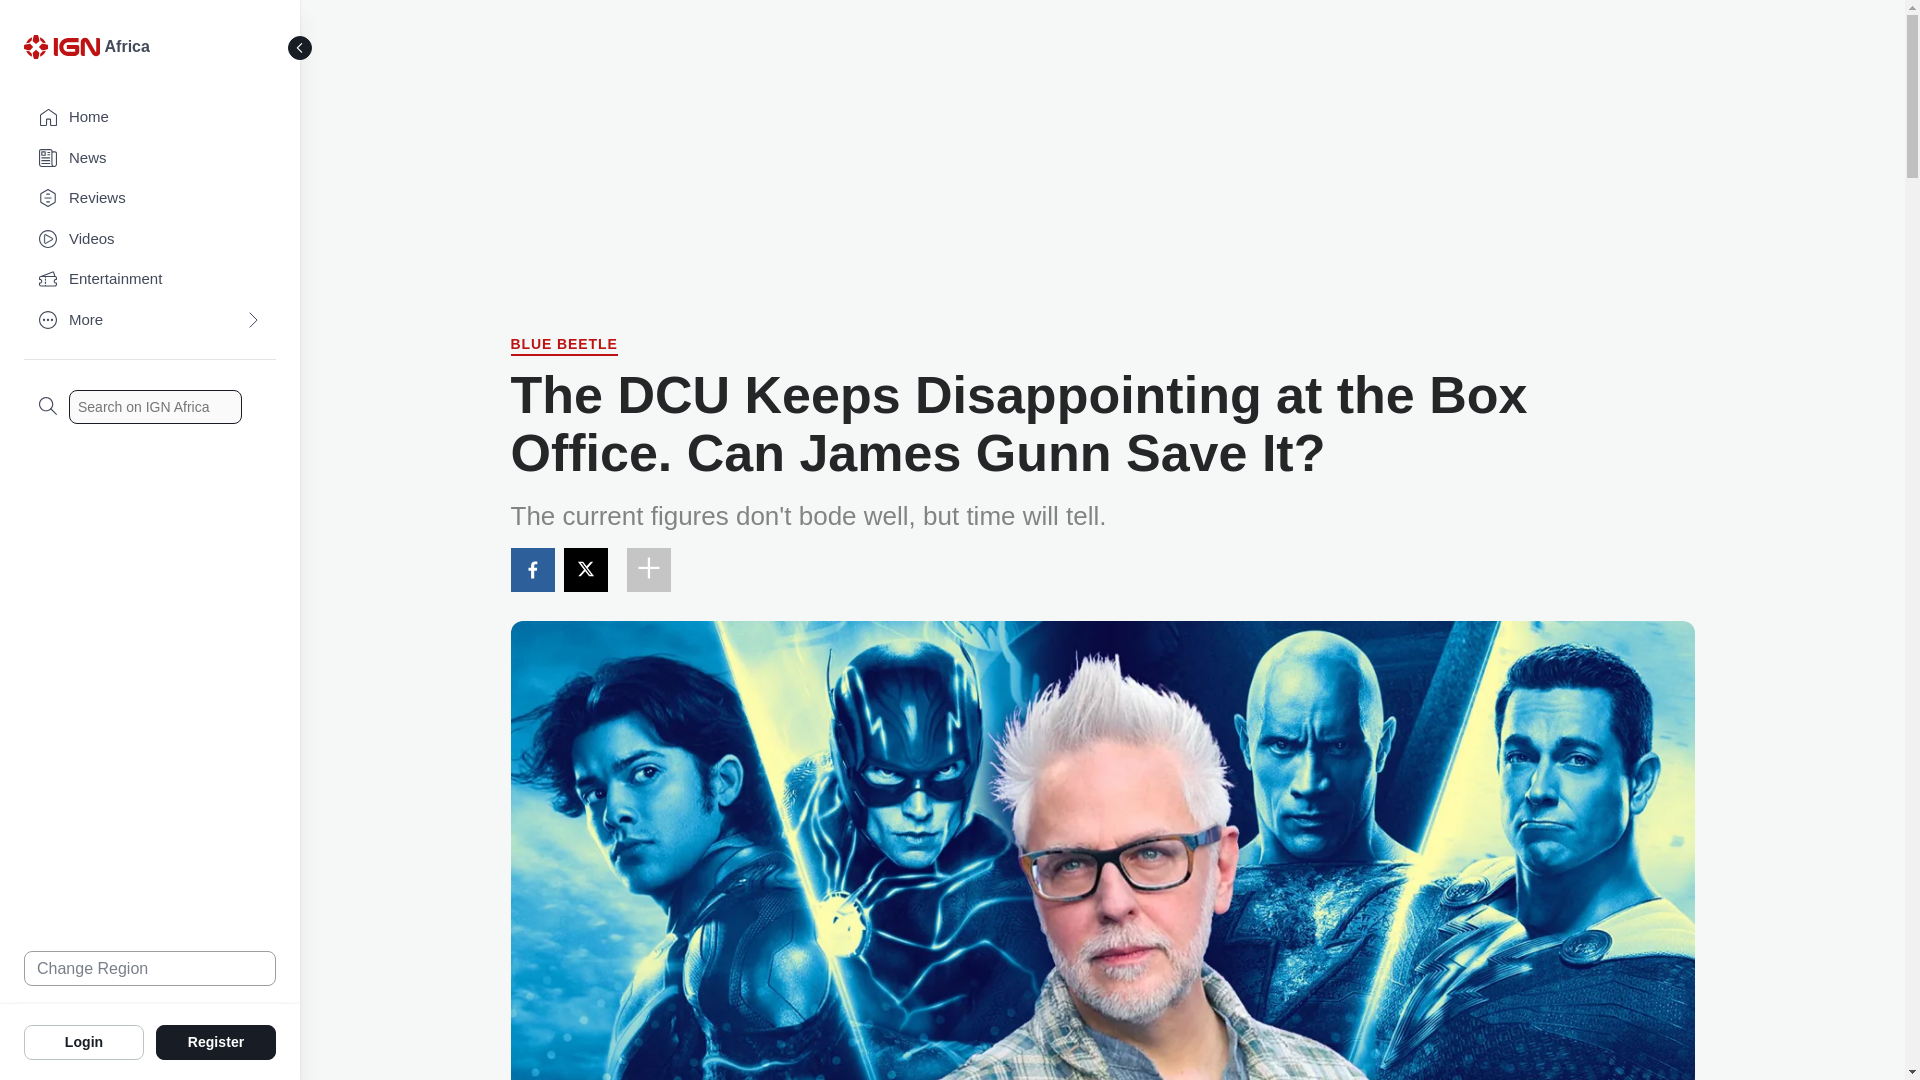  I want to click on Login, so click(84, 1041).